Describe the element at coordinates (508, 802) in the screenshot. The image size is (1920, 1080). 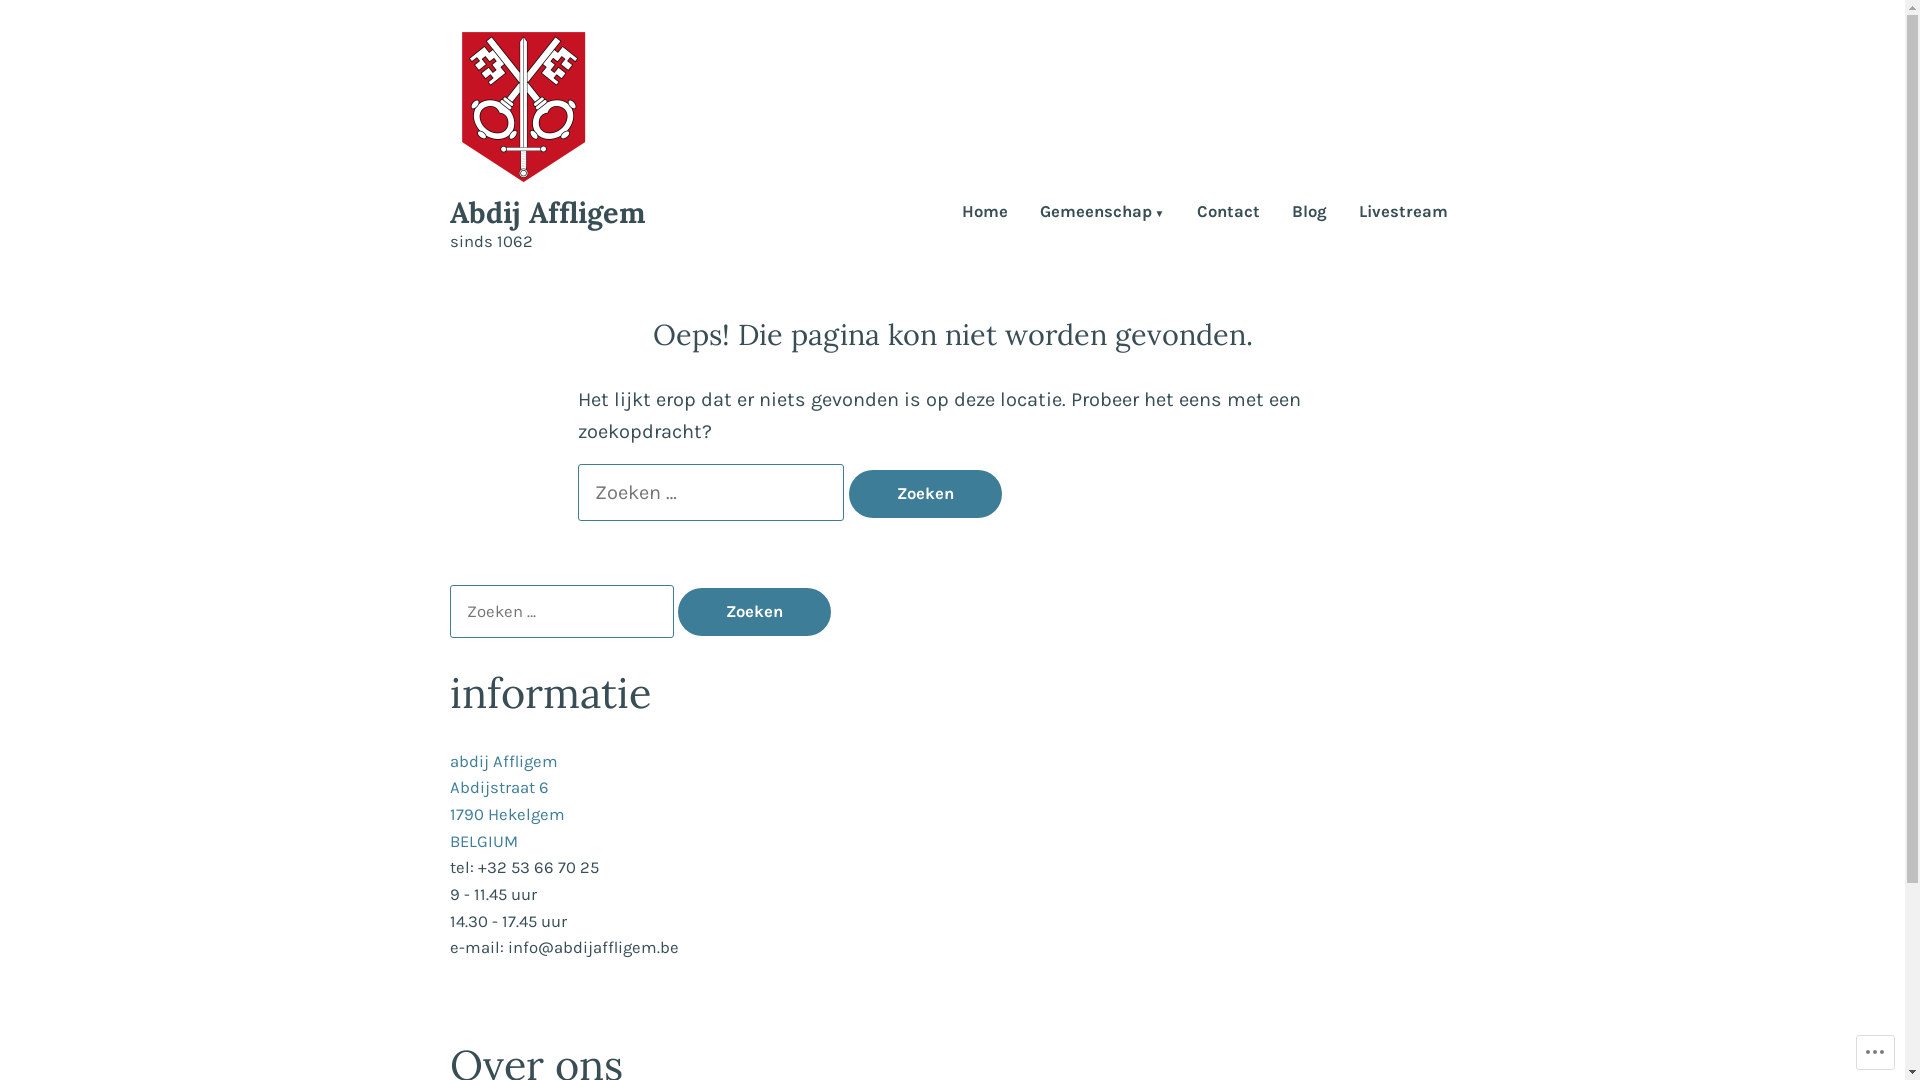
I see `abdij Affligem
Abdijstraat 6
1790 Hekelgem
BELGIUM` at that location.